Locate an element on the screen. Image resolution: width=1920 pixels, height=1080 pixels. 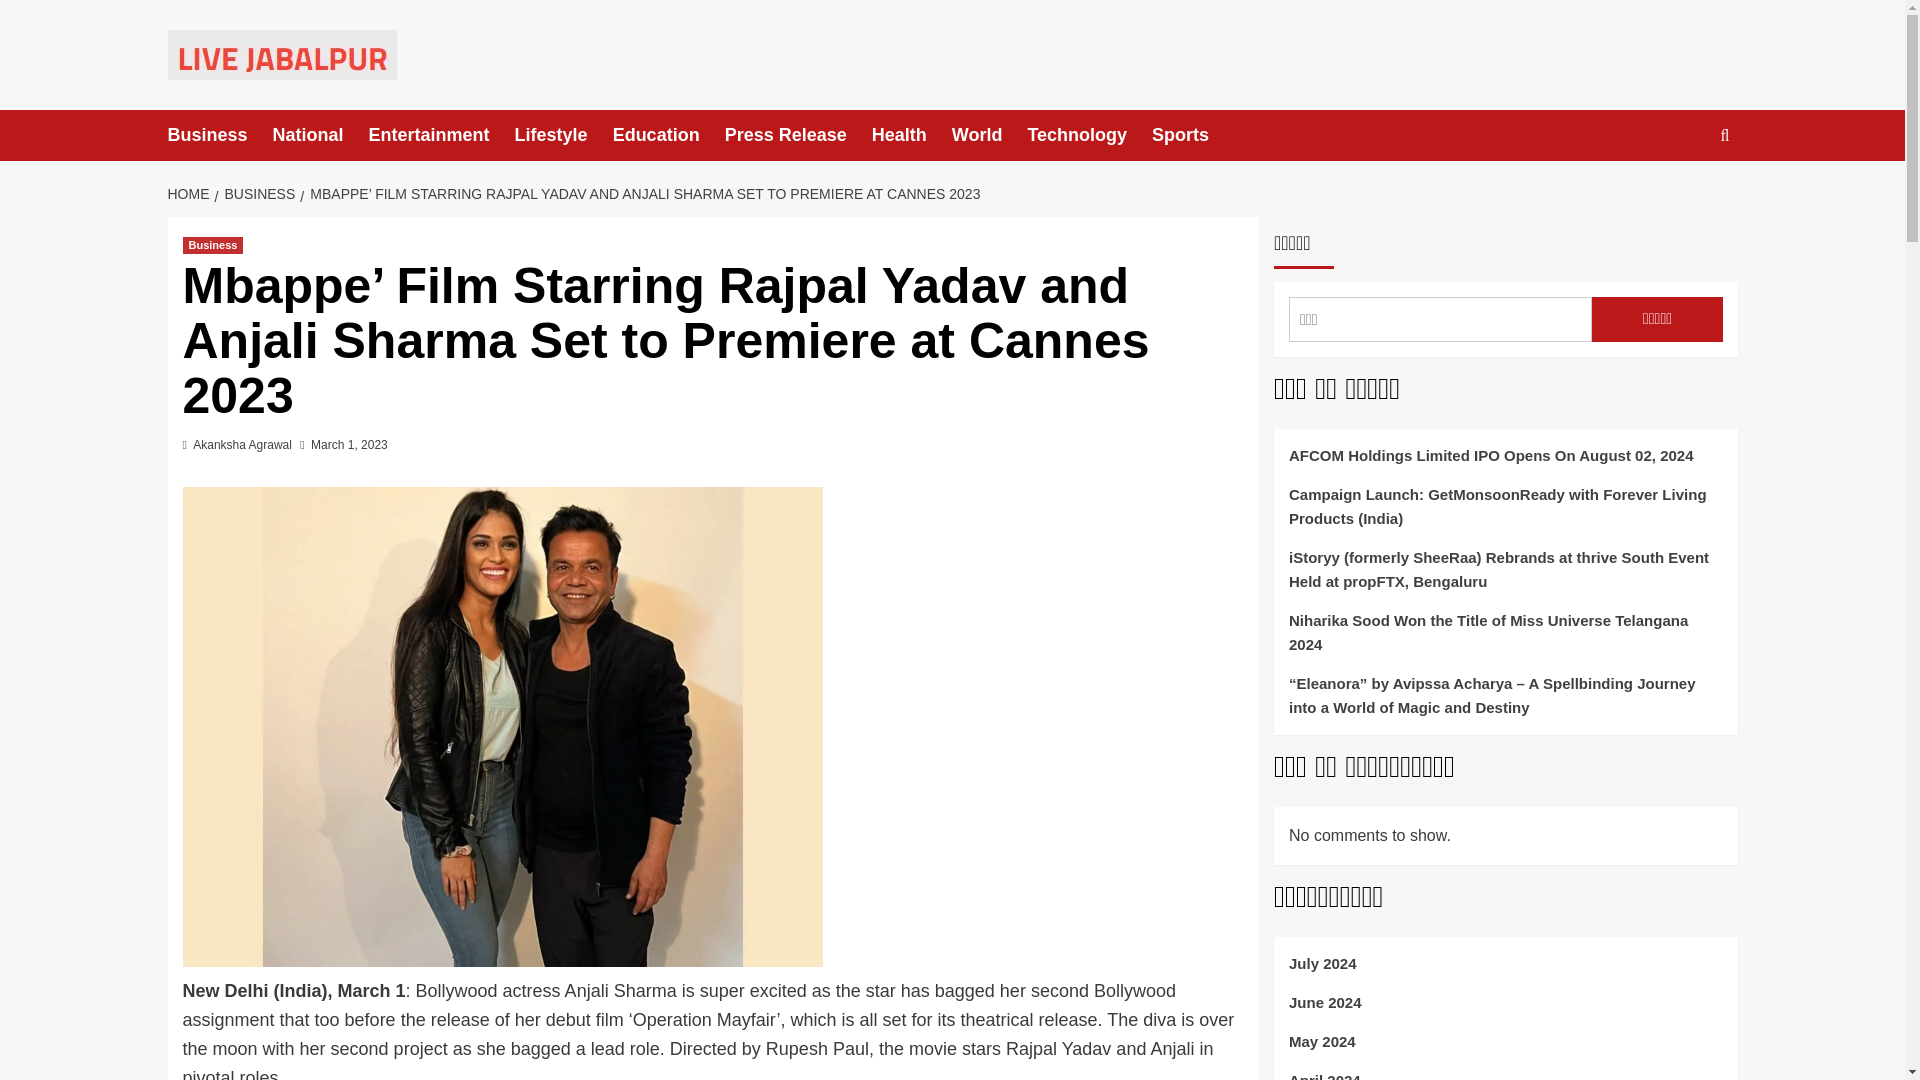
Health is located at coordinates (912, 135).